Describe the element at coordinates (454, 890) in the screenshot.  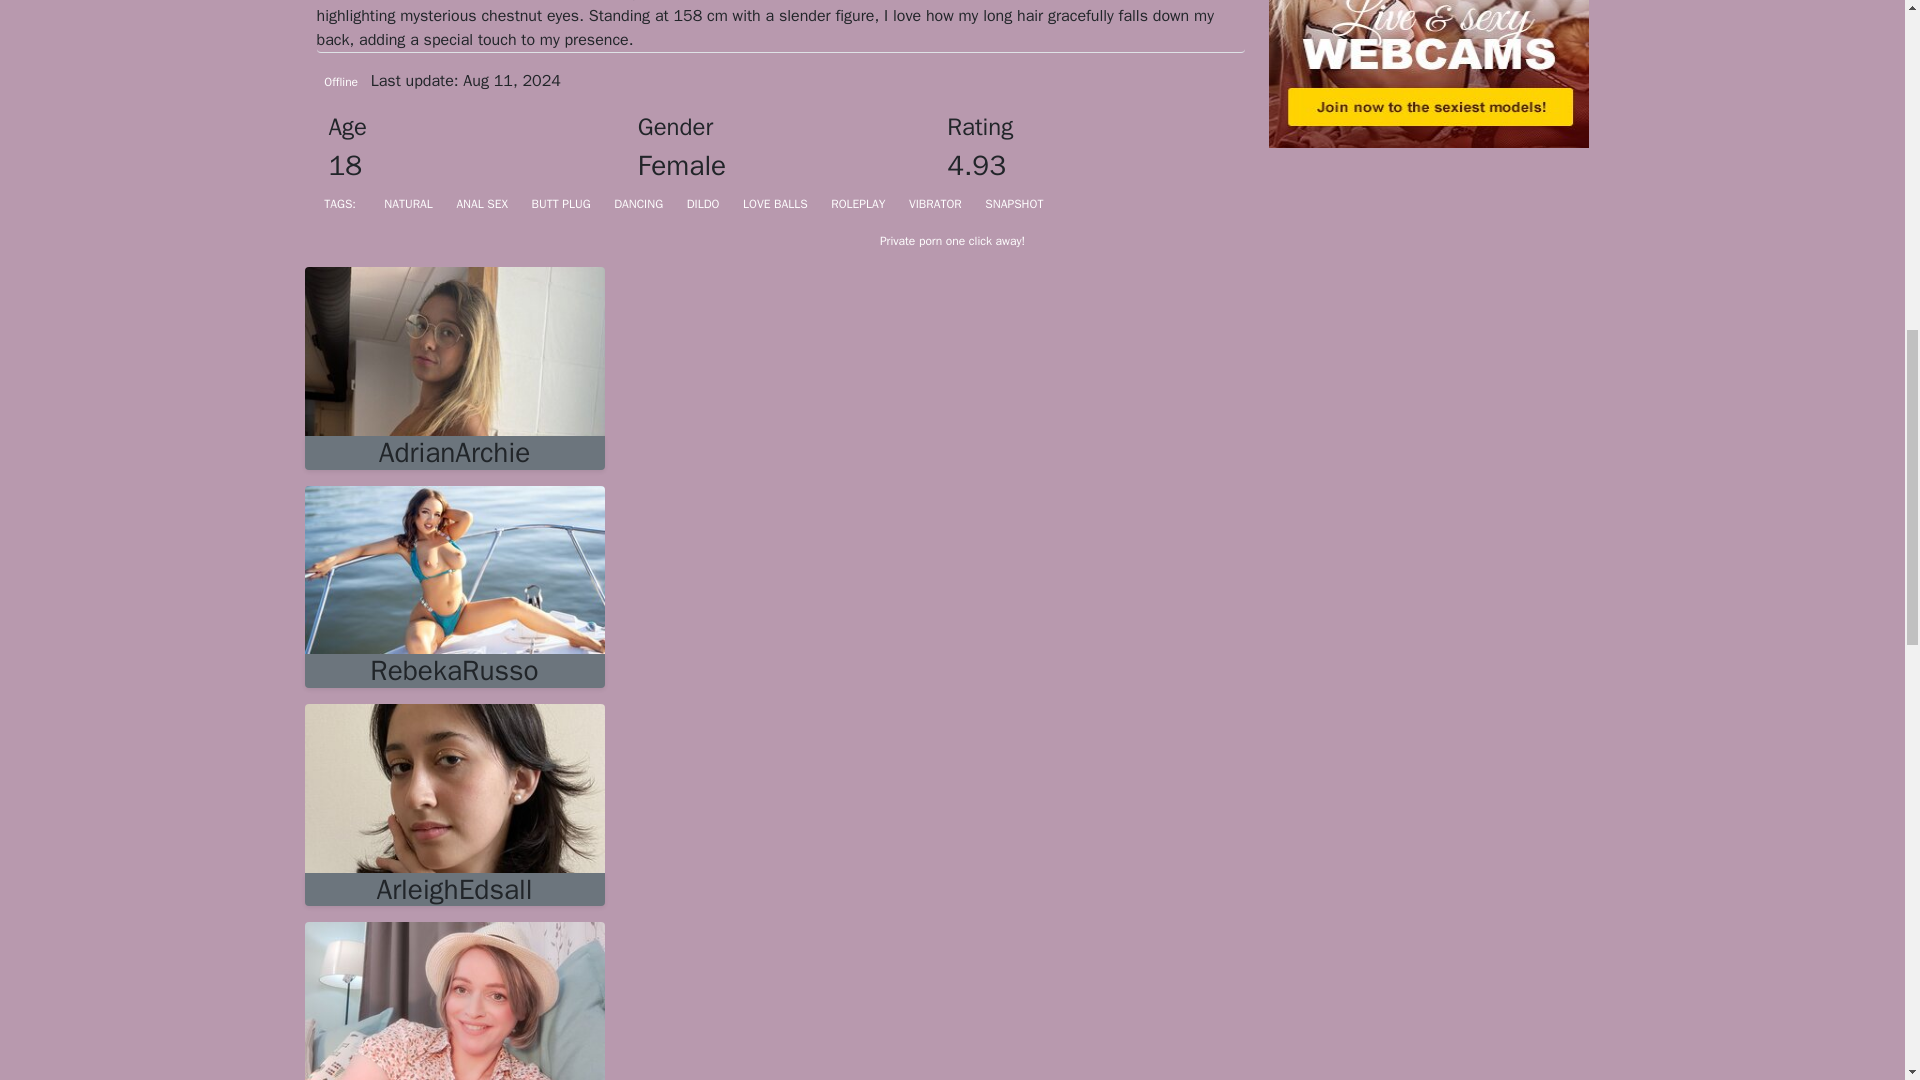
I see `ArleighEdsall` at that location.